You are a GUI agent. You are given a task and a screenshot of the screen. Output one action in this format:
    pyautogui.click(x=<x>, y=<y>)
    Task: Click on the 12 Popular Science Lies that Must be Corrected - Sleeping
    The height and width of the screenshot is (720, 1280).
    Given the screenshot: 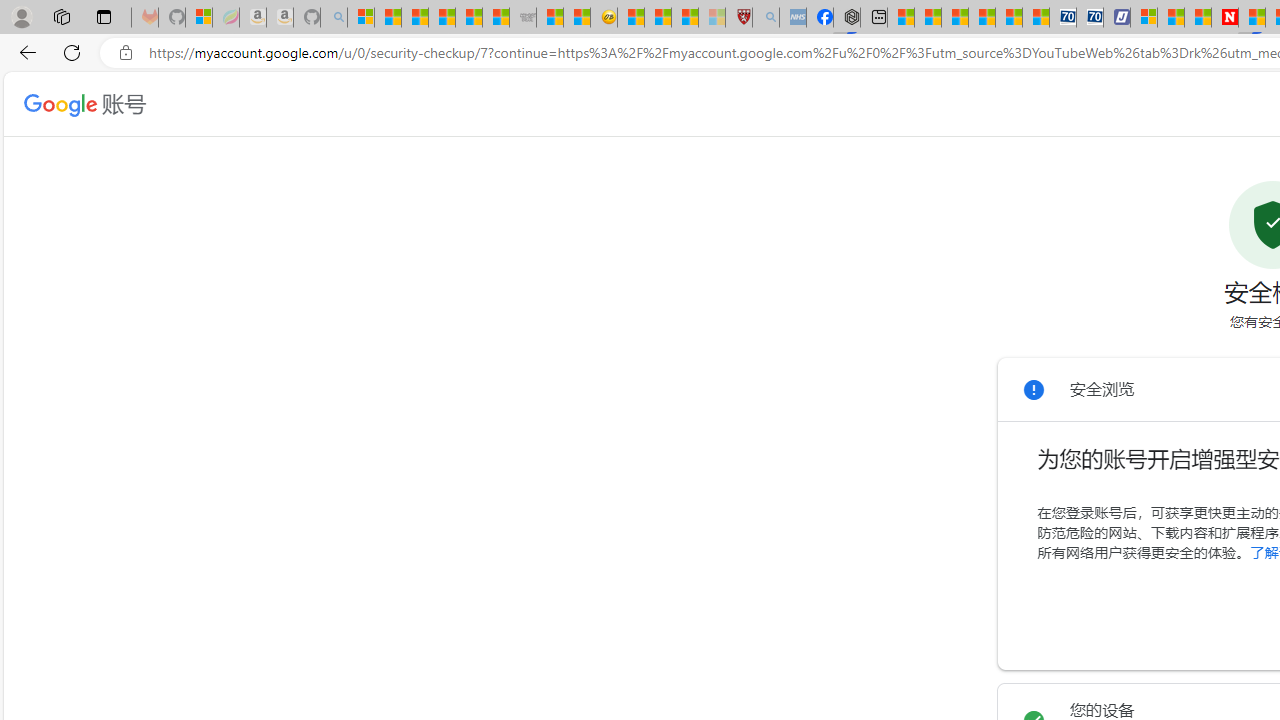 What is the action you would take?
    pyautogui.click(x=711, y=18)
    